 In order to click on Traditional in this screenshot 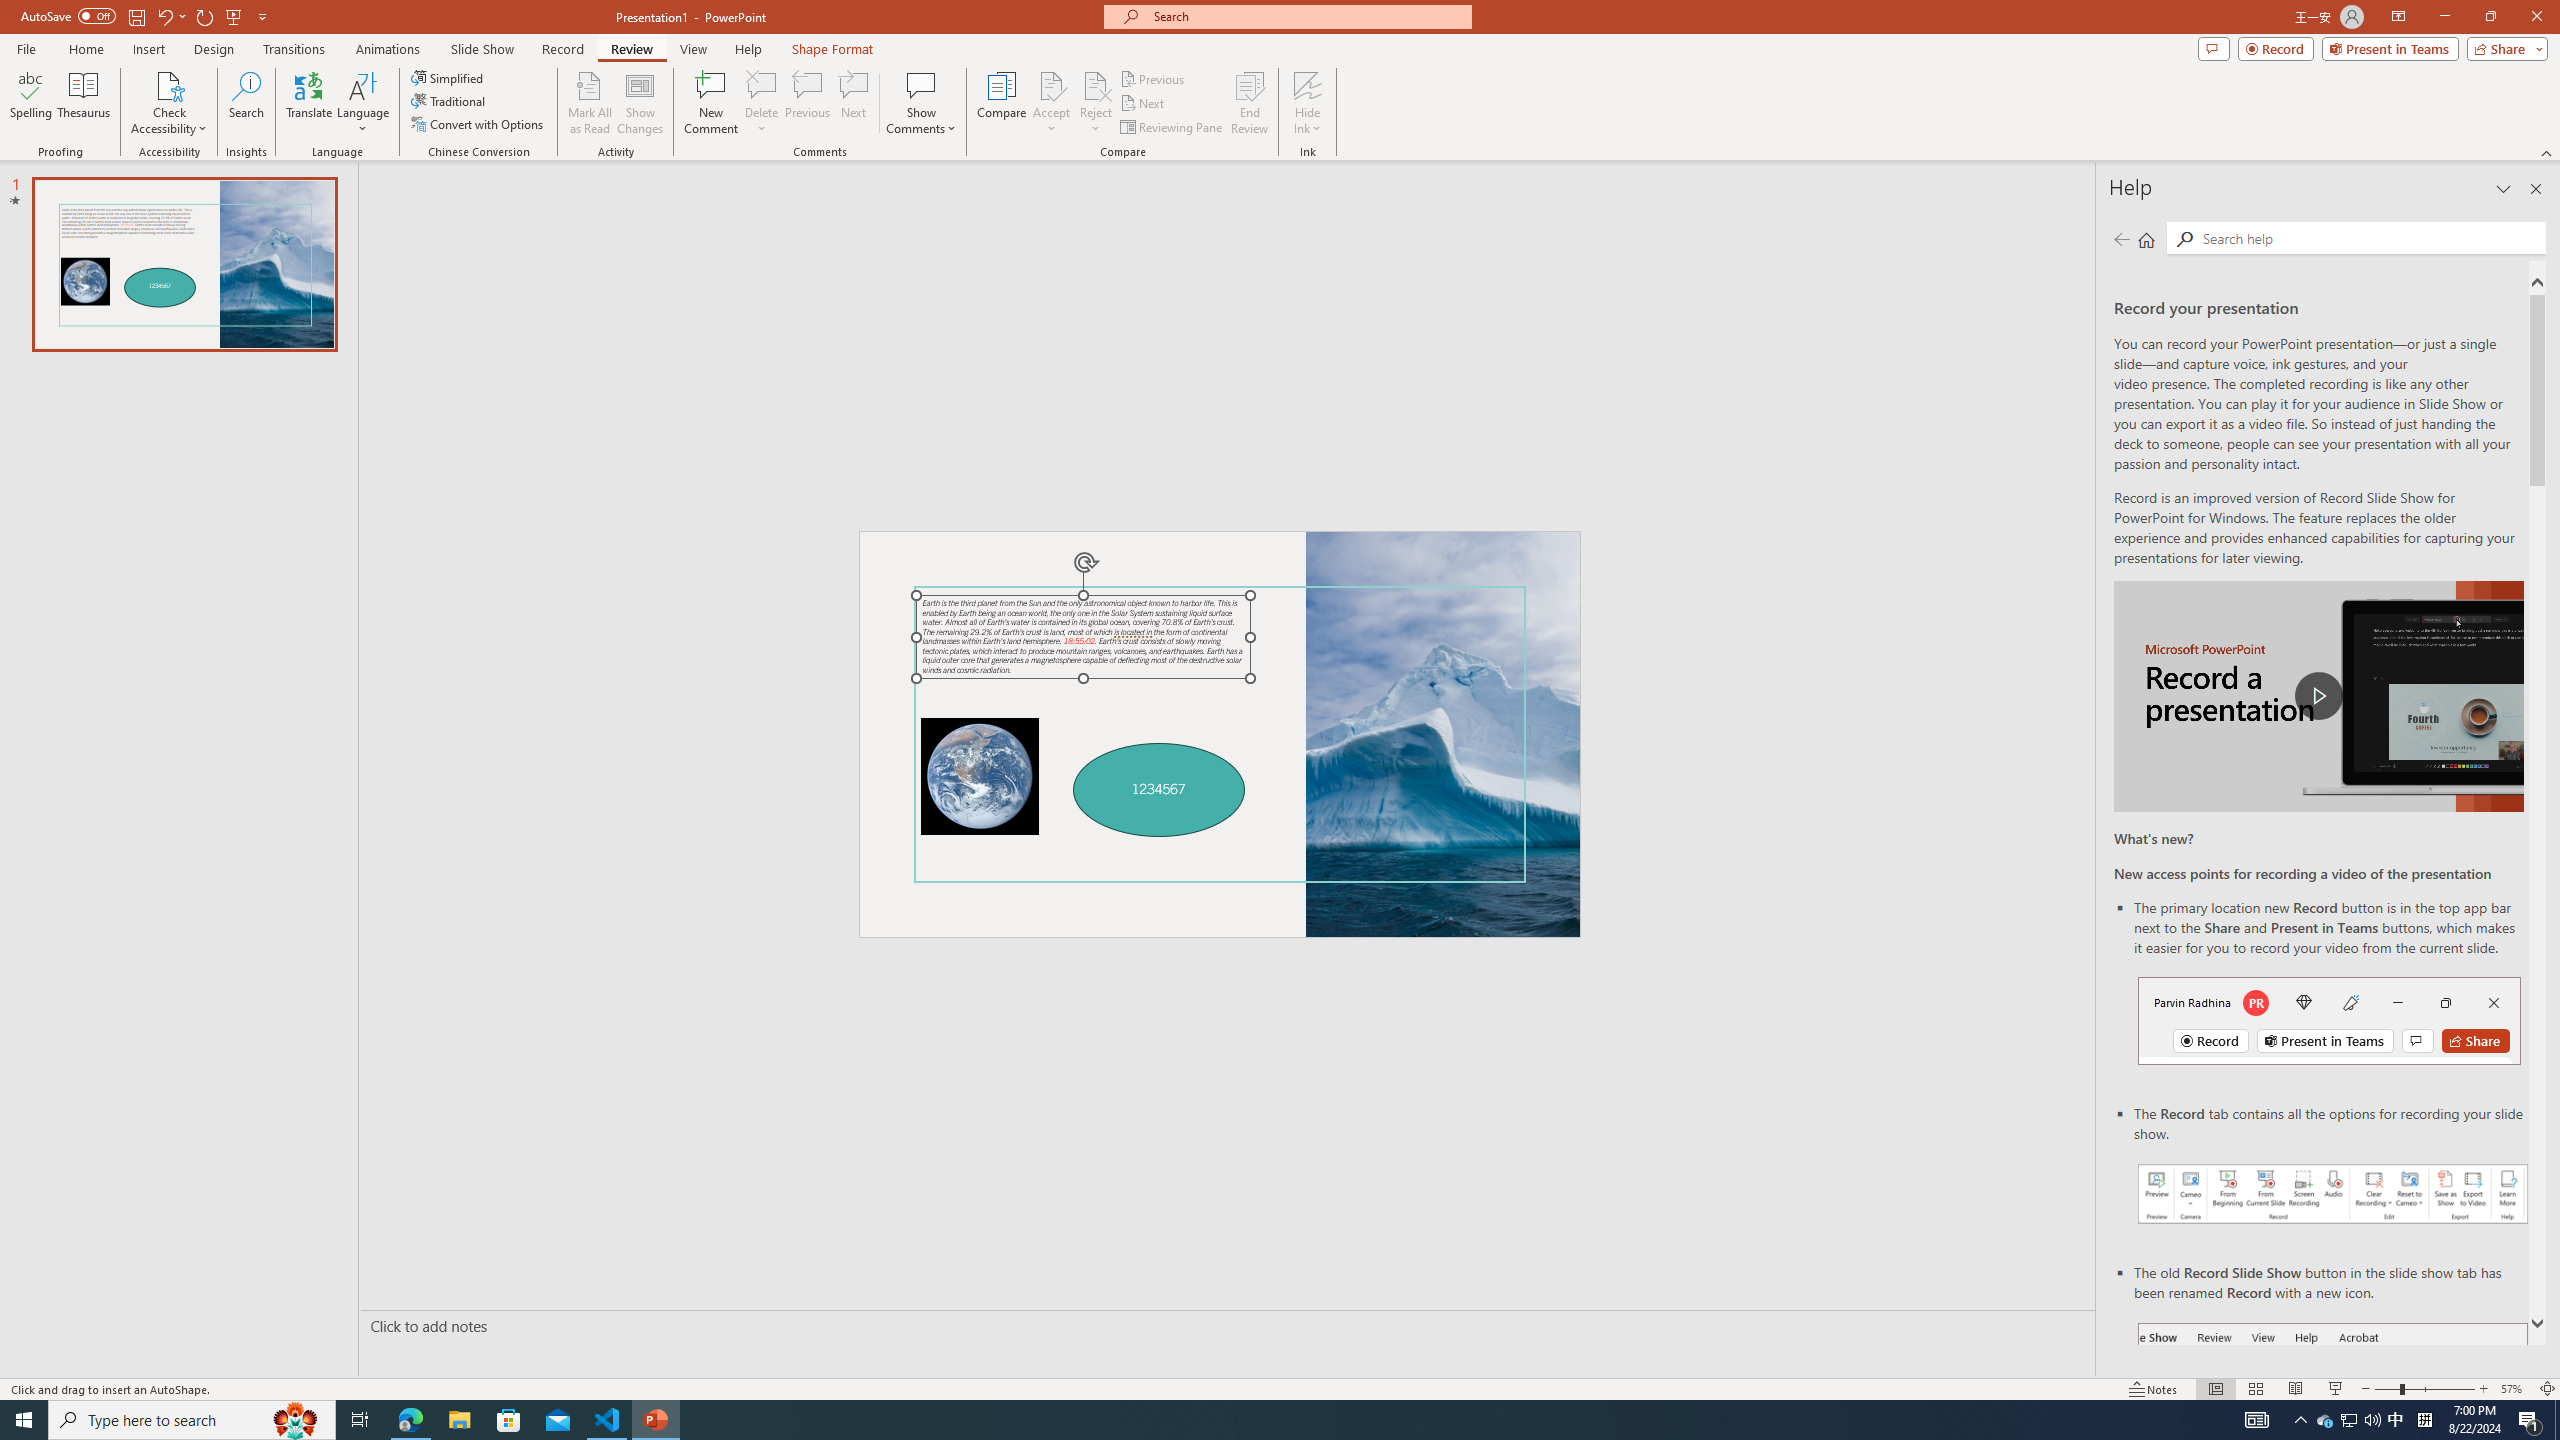, I will do `click(449, 100)`.